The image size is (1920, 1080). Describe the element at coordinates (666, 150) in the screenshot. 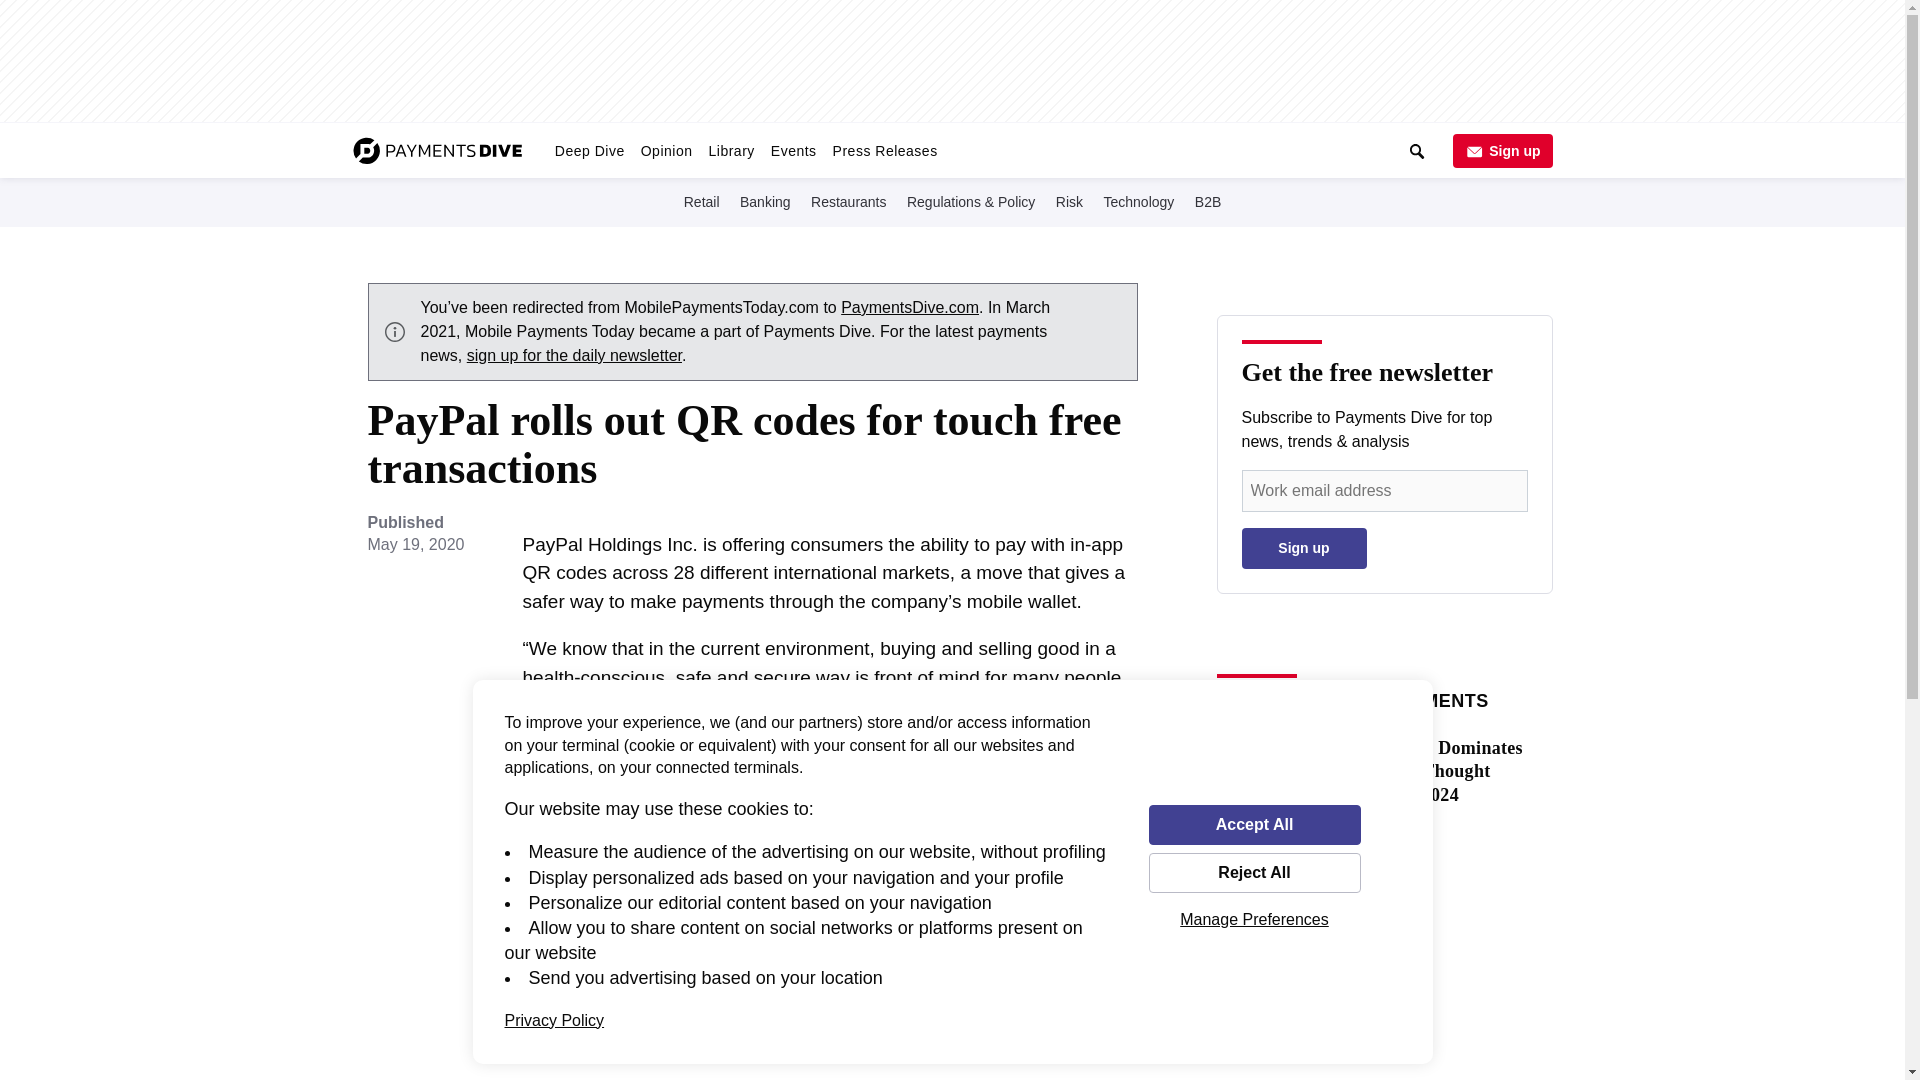

I see `Opinion` at that location.